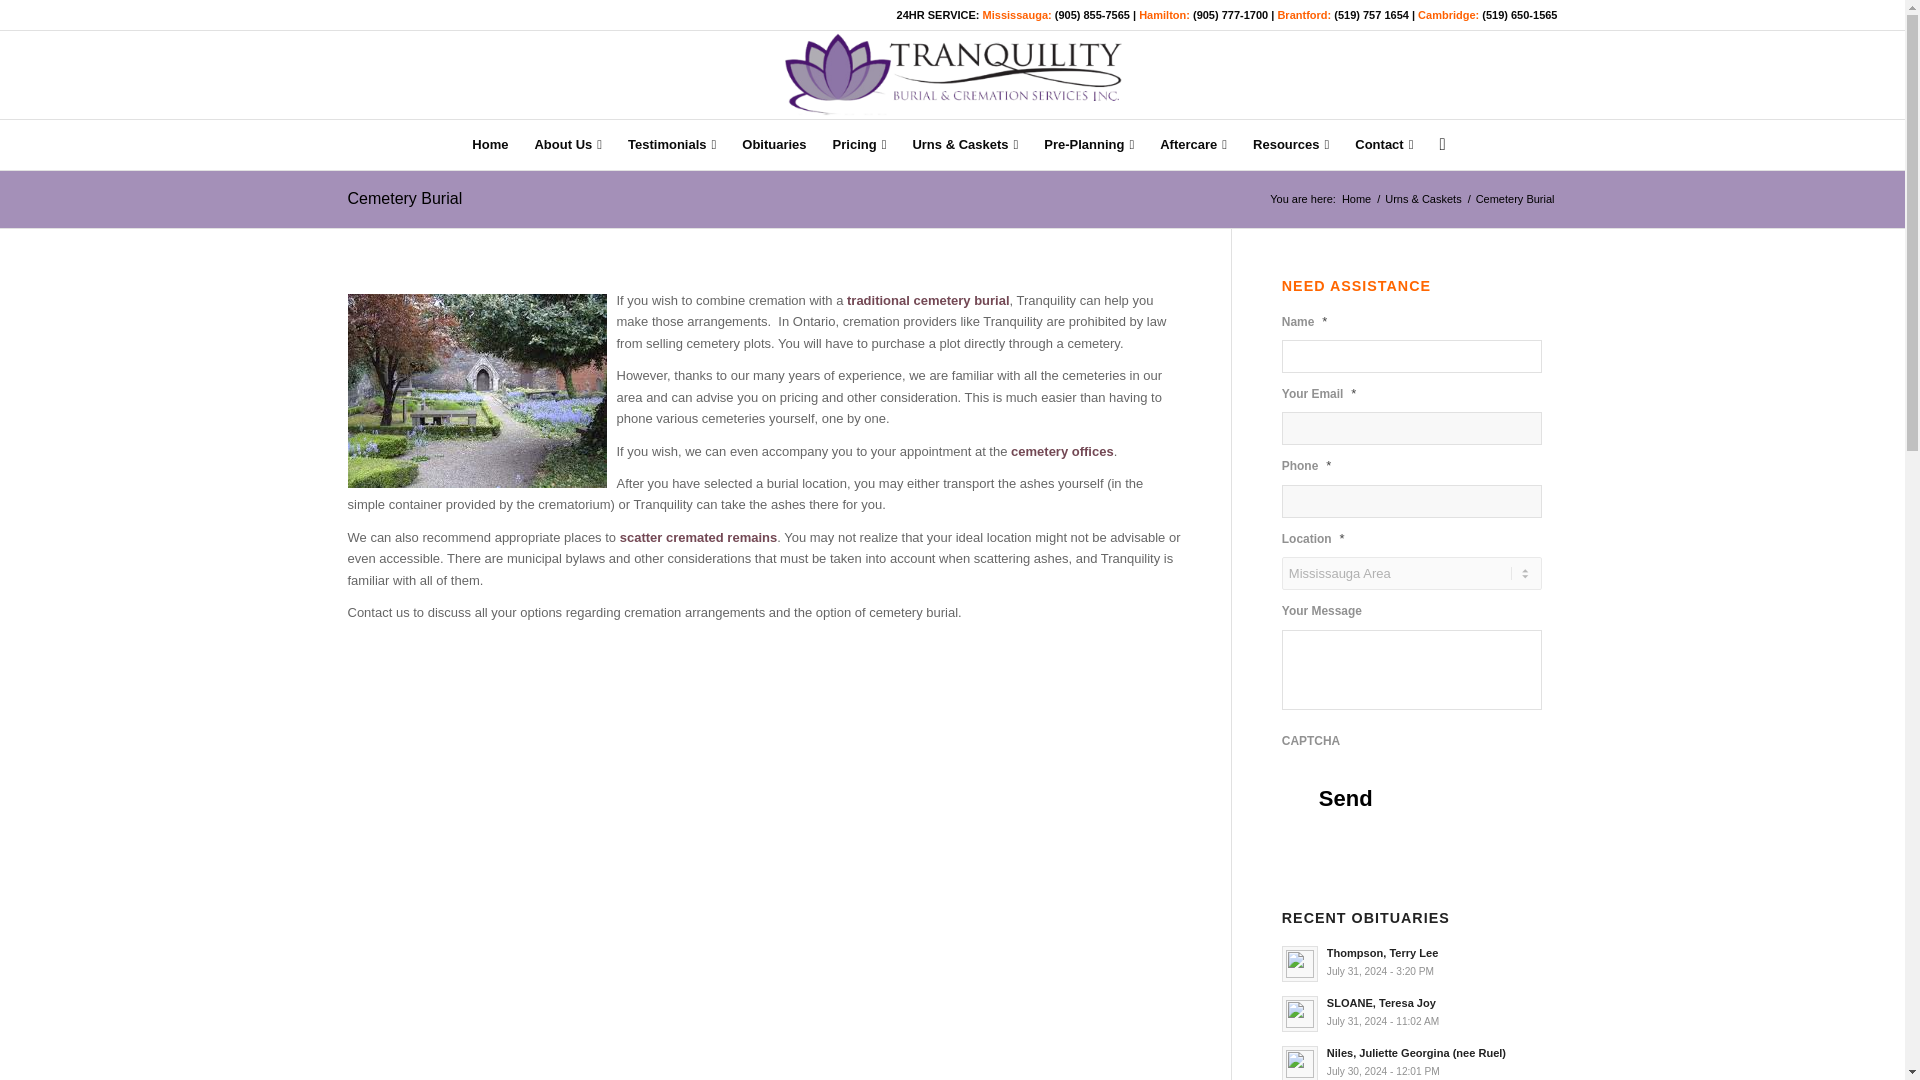 This screenshot has height=1080, width=1920. Describe the element at coordinates (489, 144) in the screenshot. I see `Home` at that location.